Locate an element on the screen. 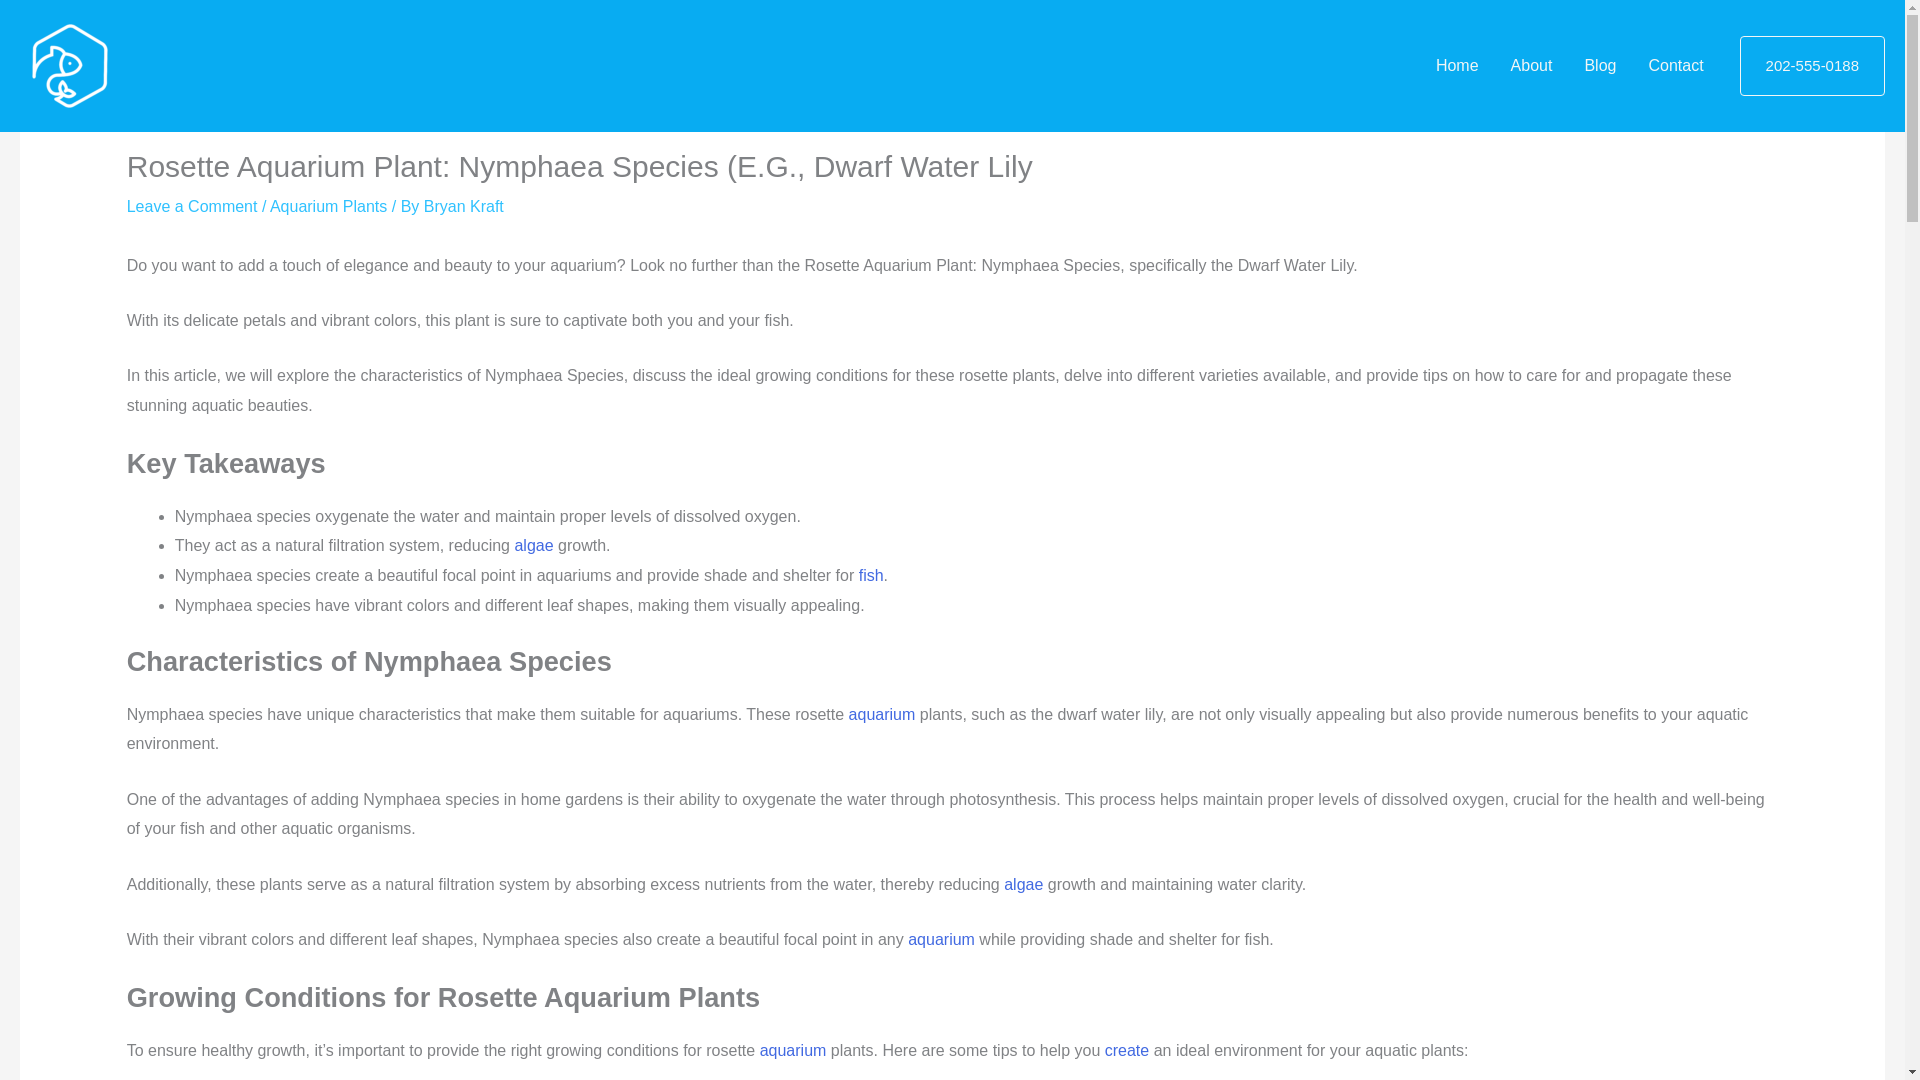  aquarium is located at coordinates (882, 714).